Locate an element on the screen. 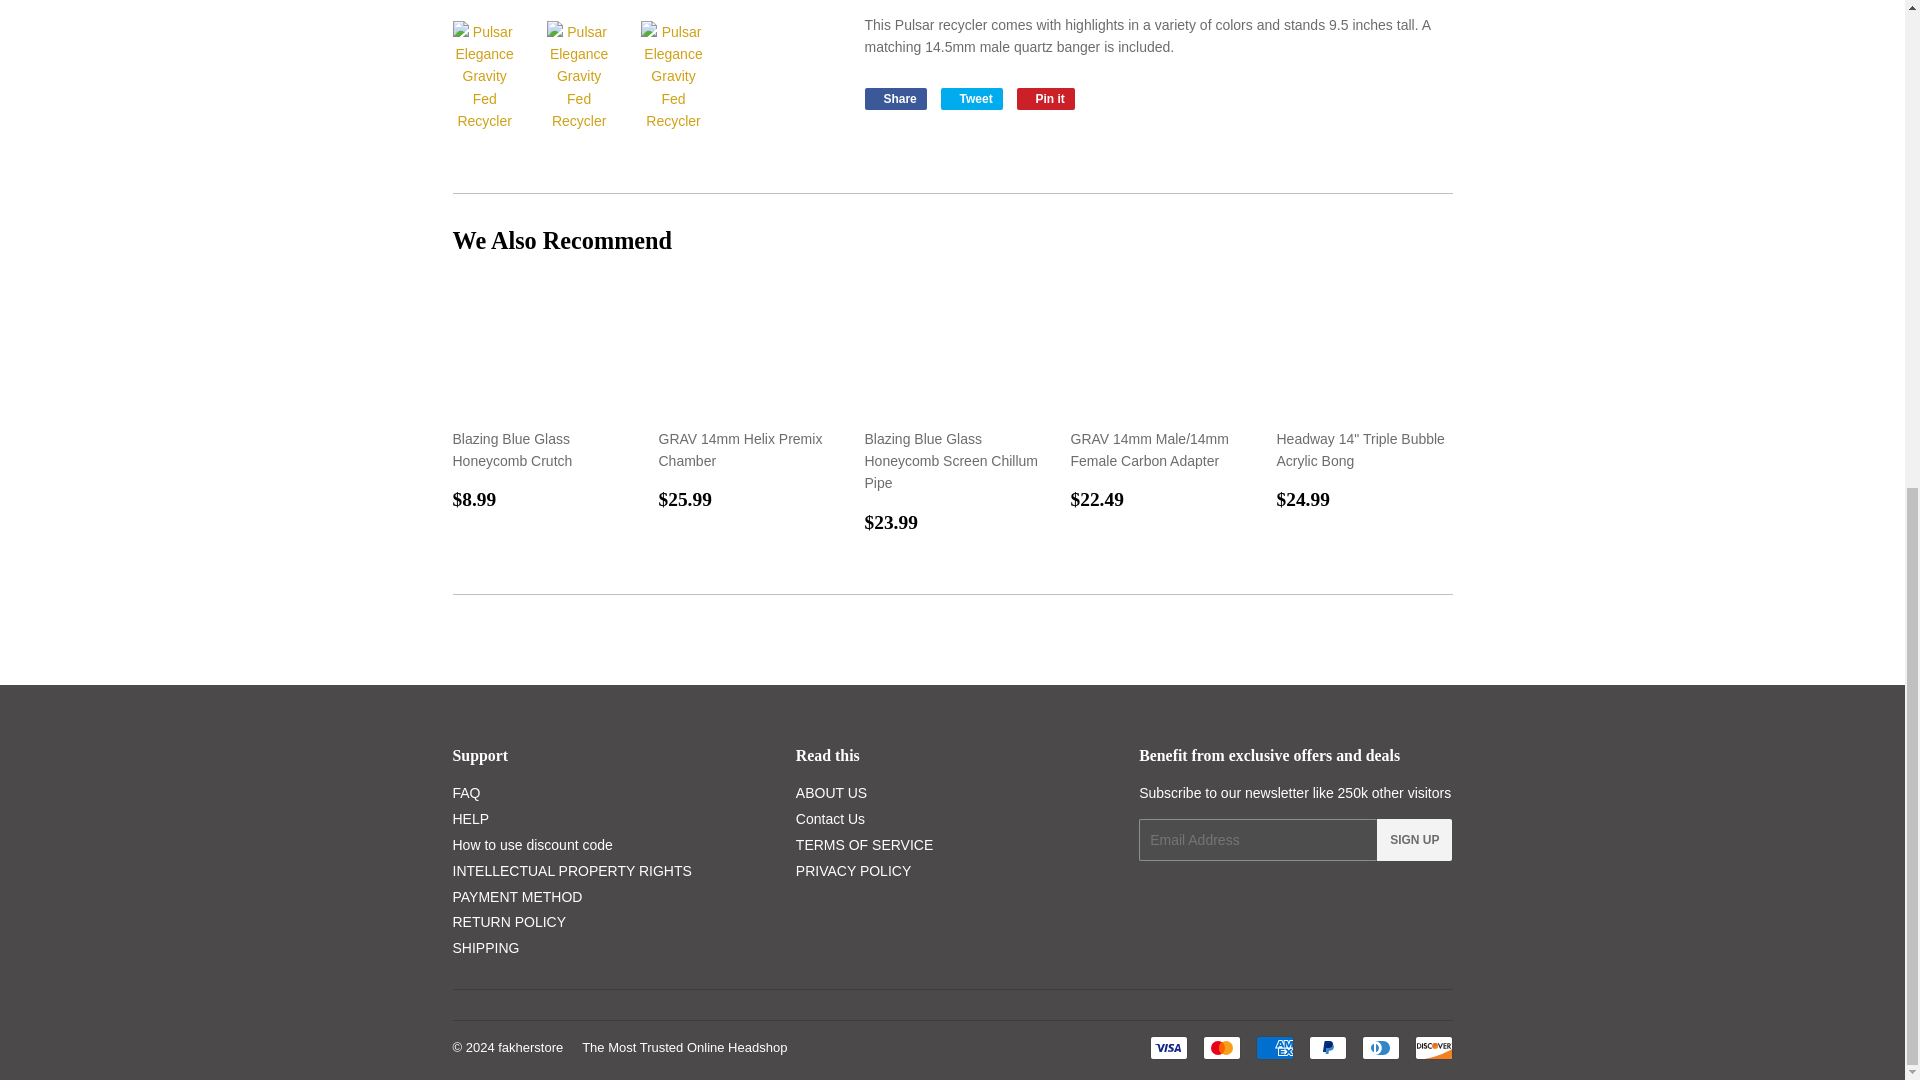  Pin on Pinterest is located at coordinates (1046, 98).